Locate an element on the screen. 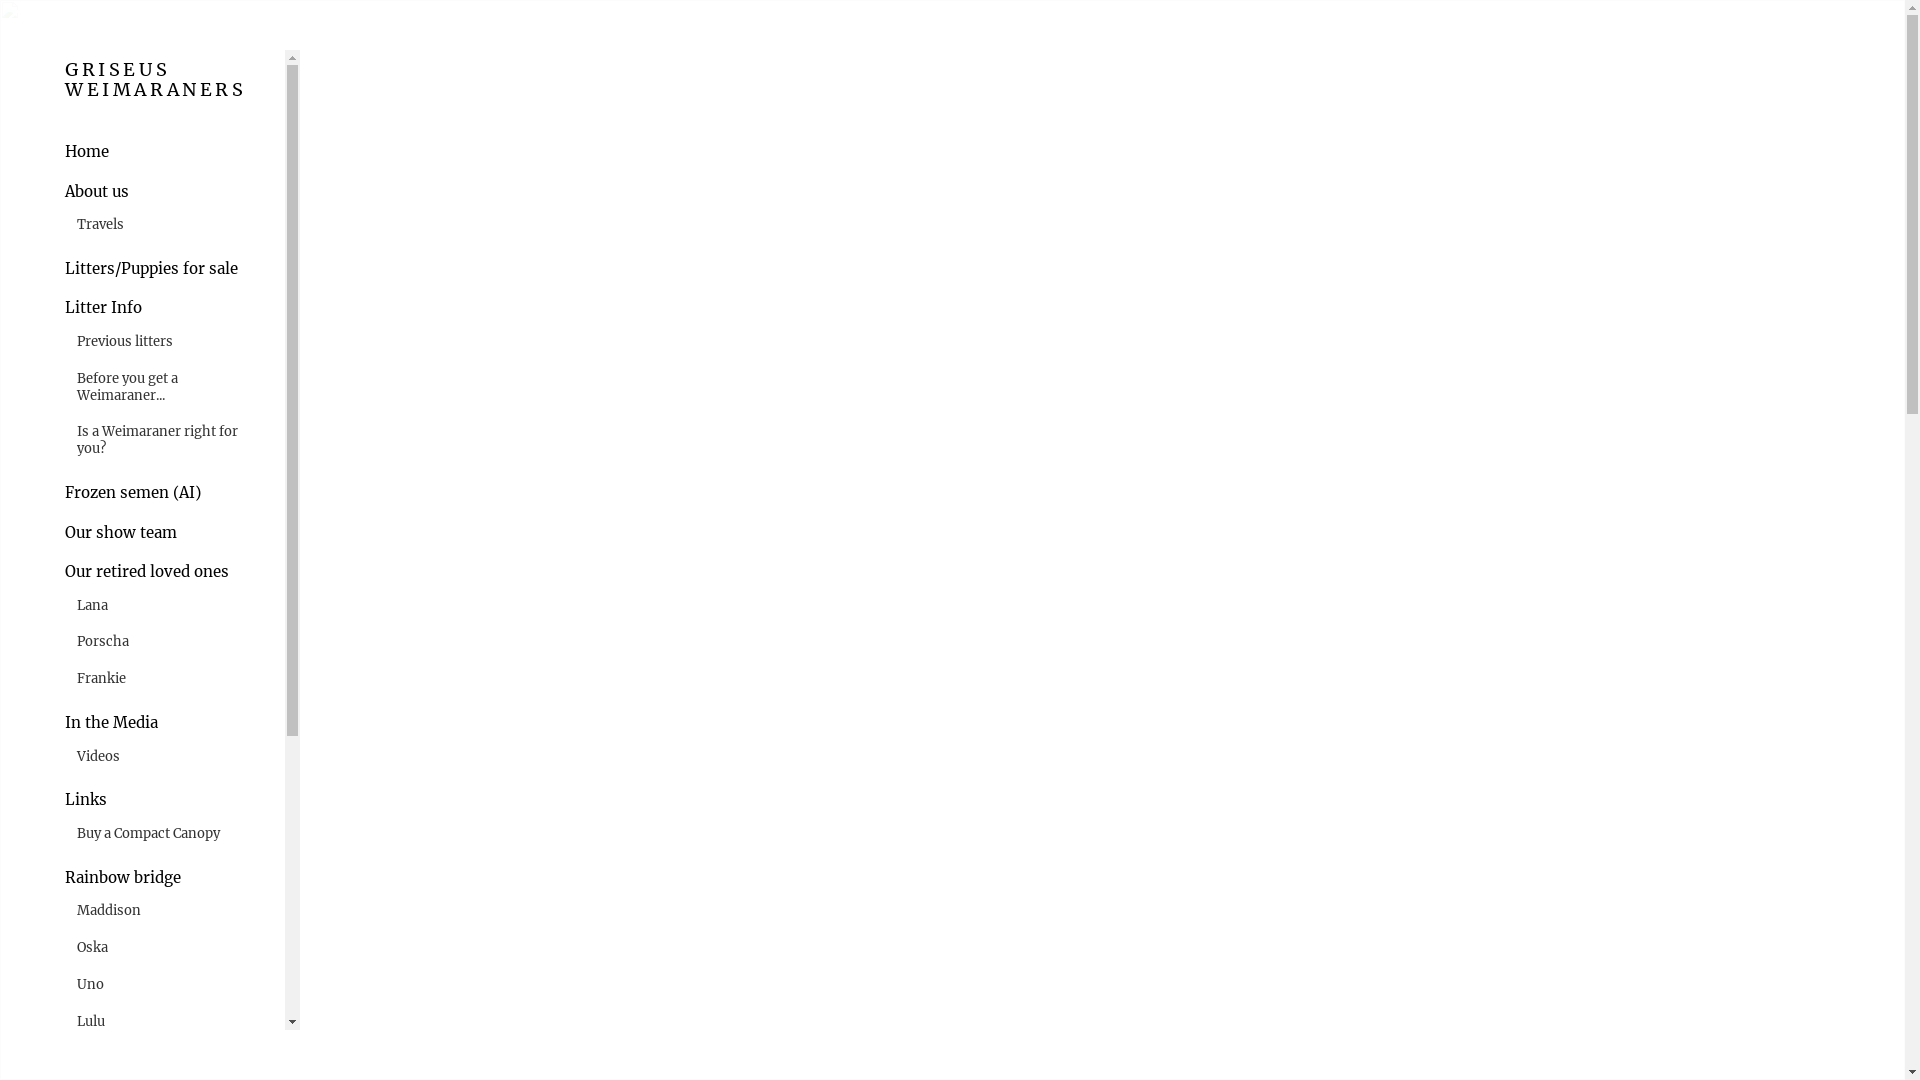 Image resolution: width=1920 pixels, height=1080 pixels. Maddison is located at coordinates (109, 912).